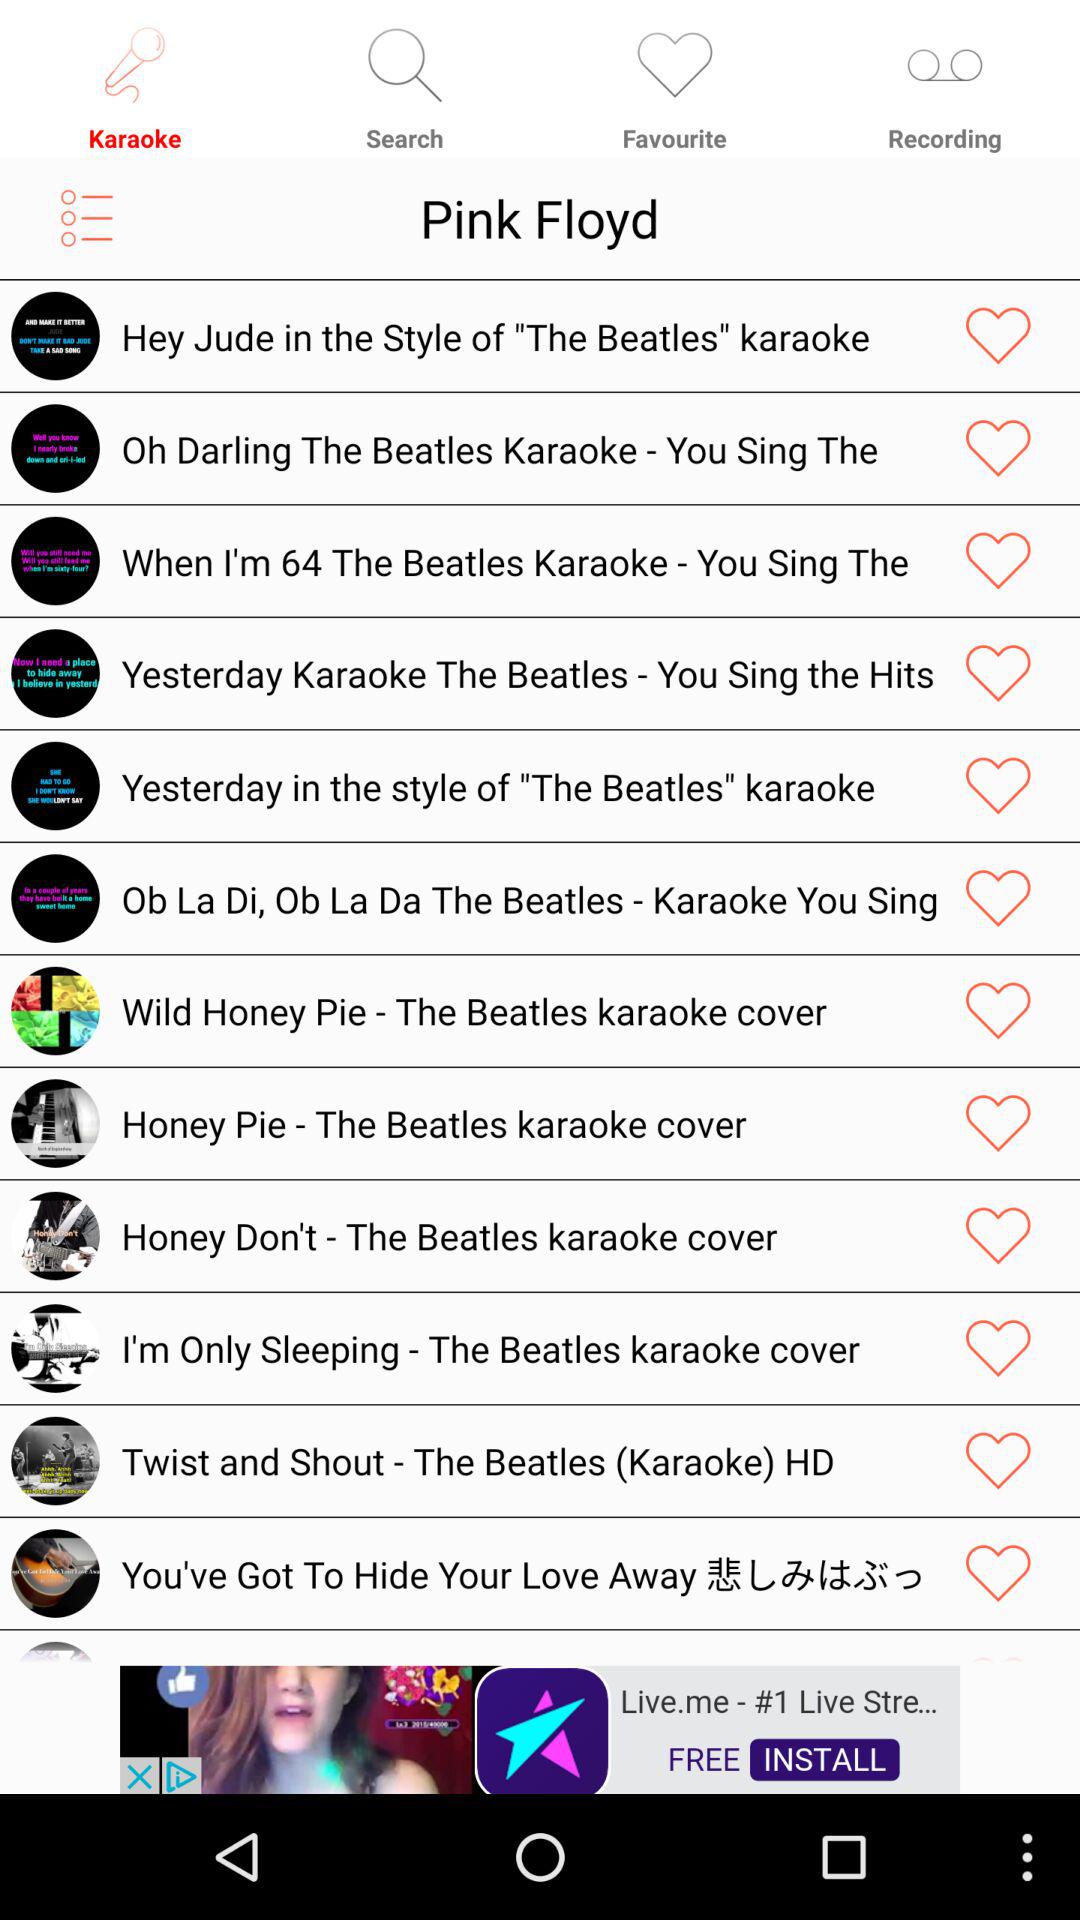 The width and height of the screenshot is (1080, 1920). What do you see at coordinates (998, 1348) in the screenshot?
I see `indicate like` at bounding box center [998, 1348].